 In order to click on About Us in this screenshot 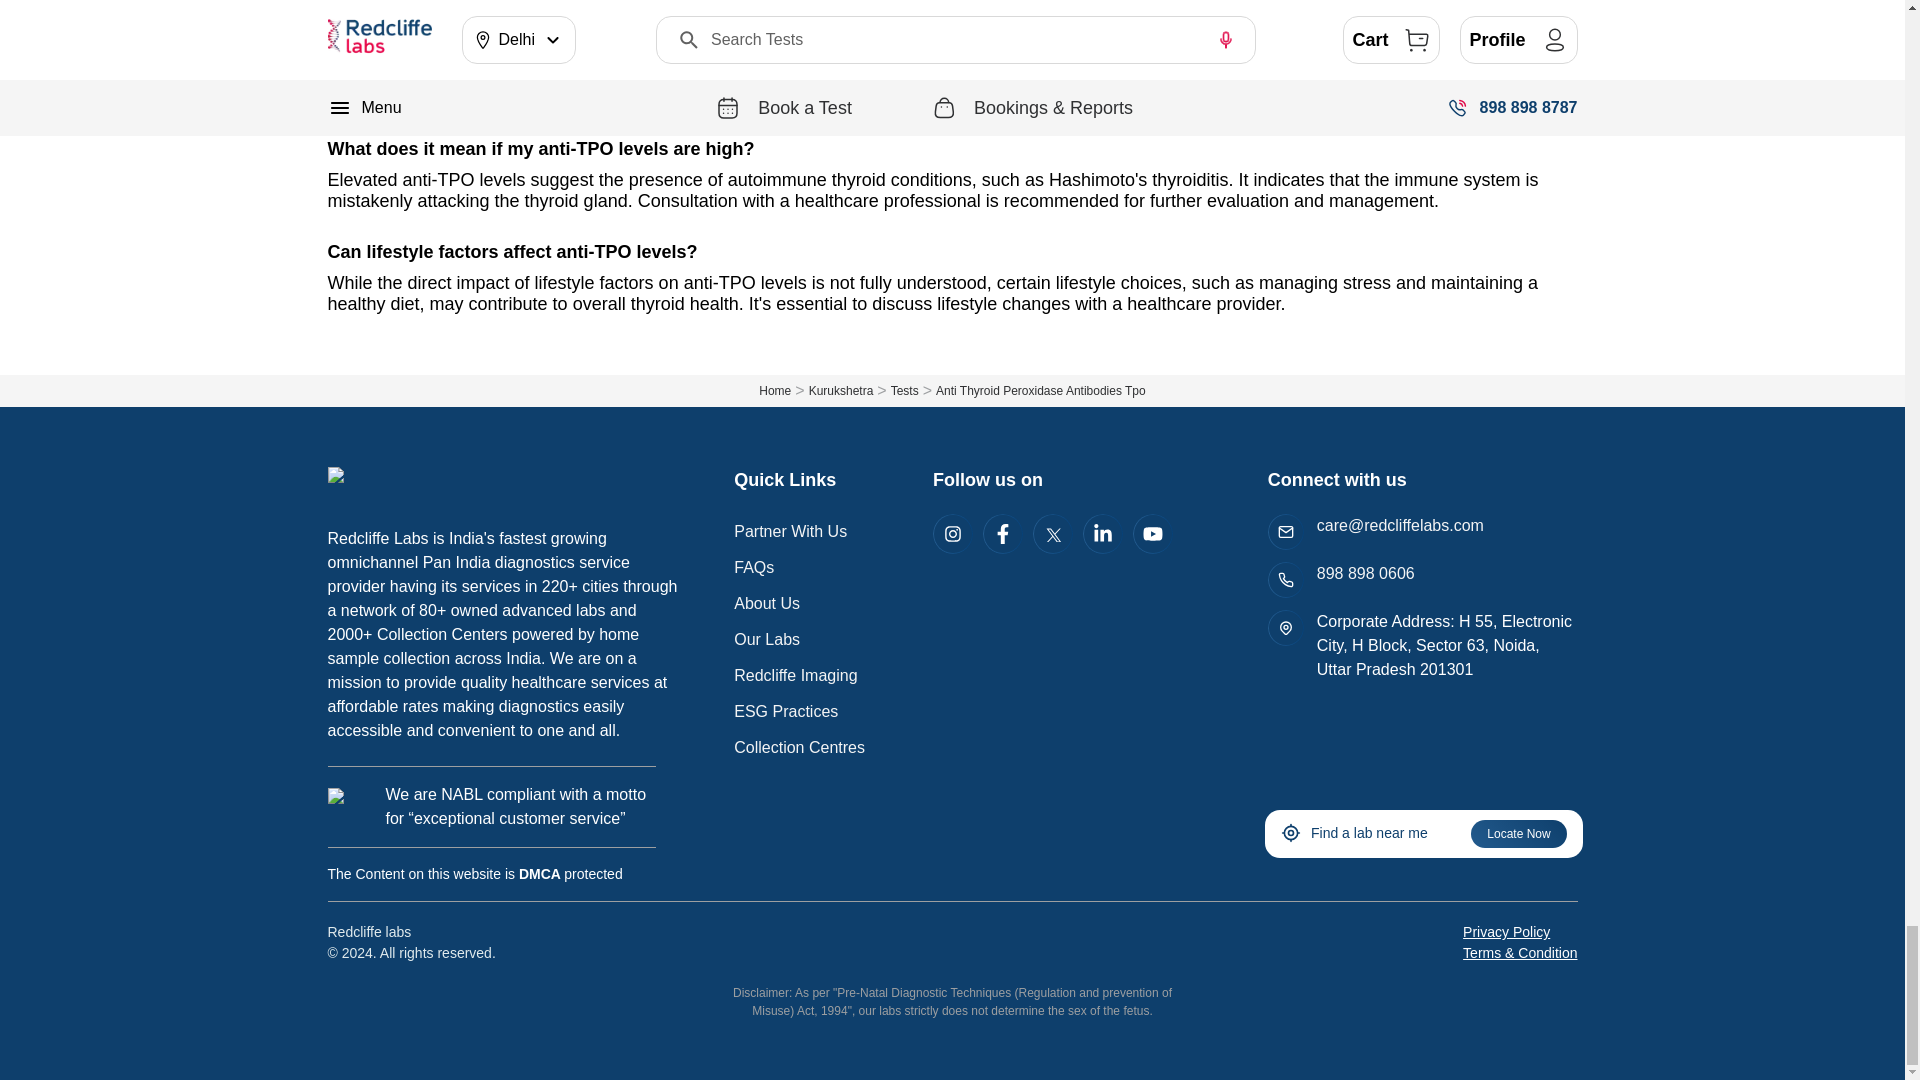, I will do `click(766, 604)`.